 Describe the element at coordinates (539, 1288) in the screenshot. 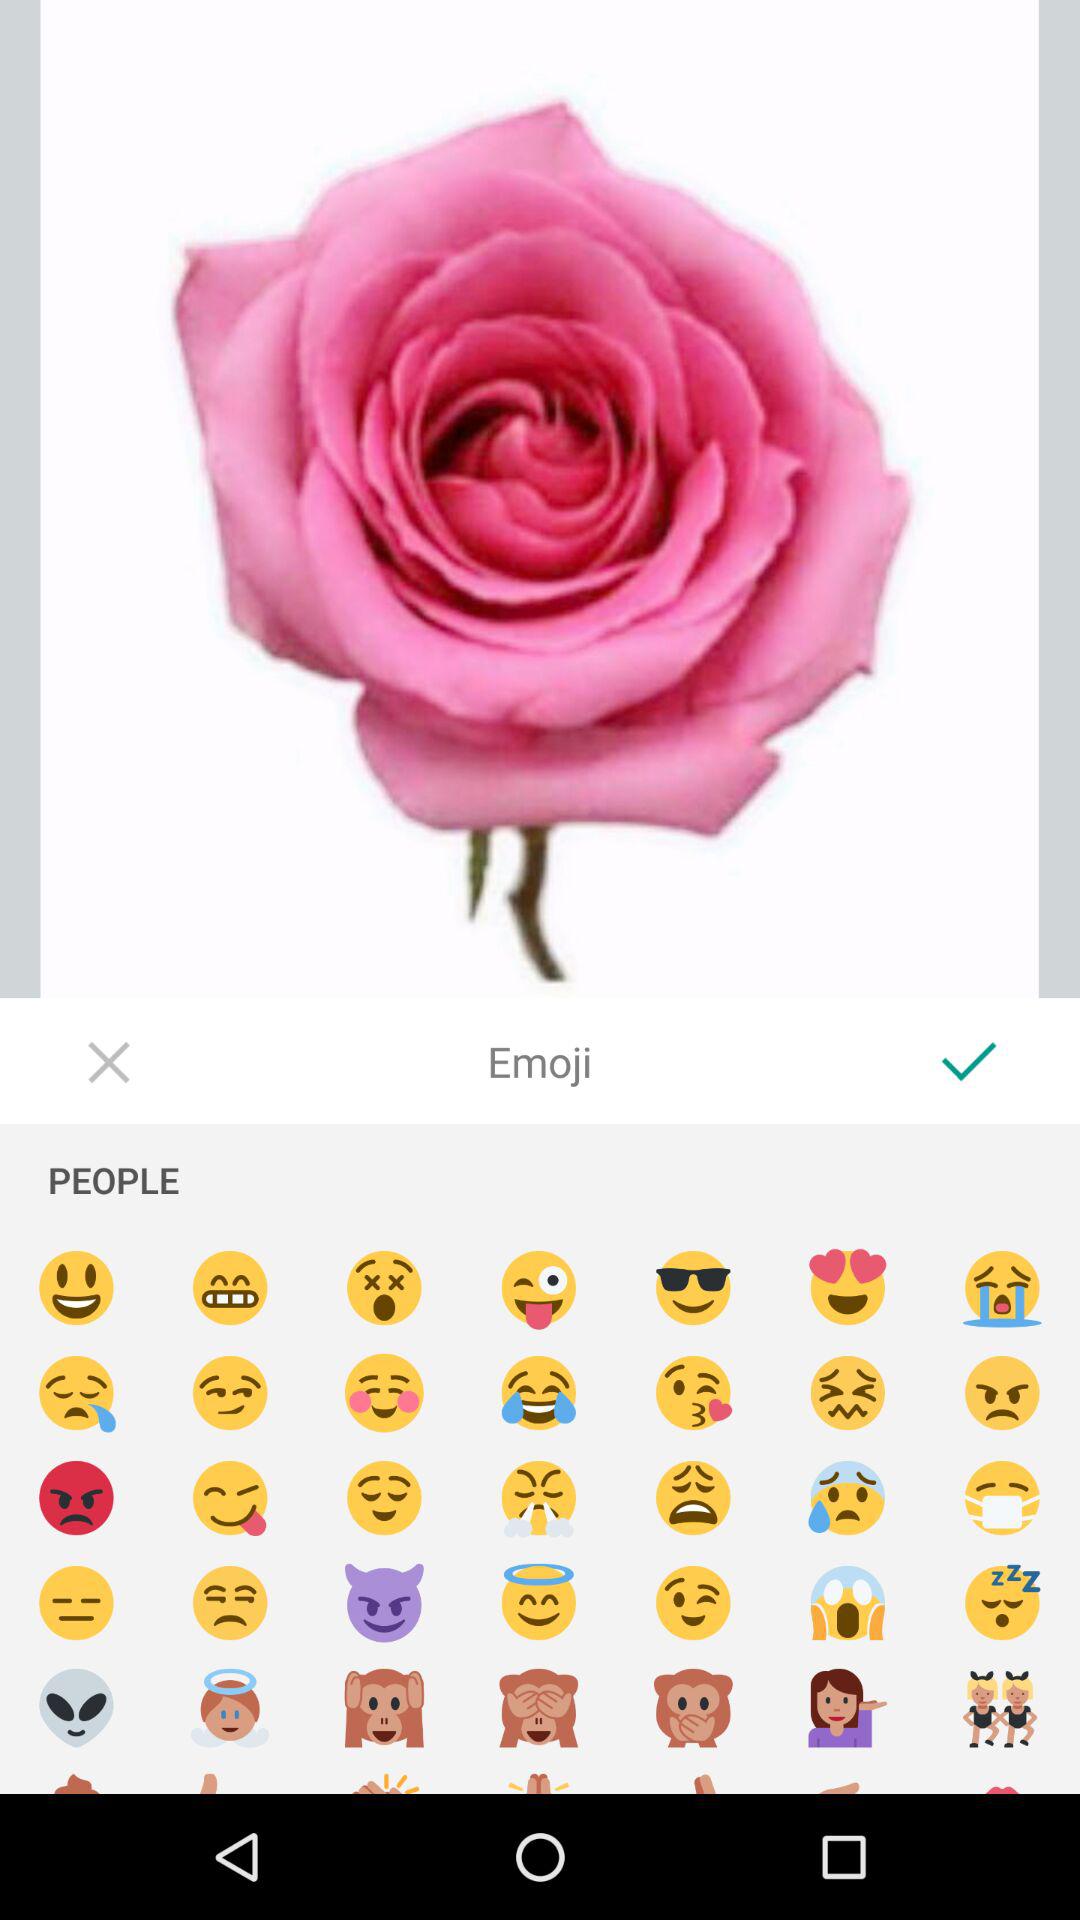

I see `add an emoji` at that location.